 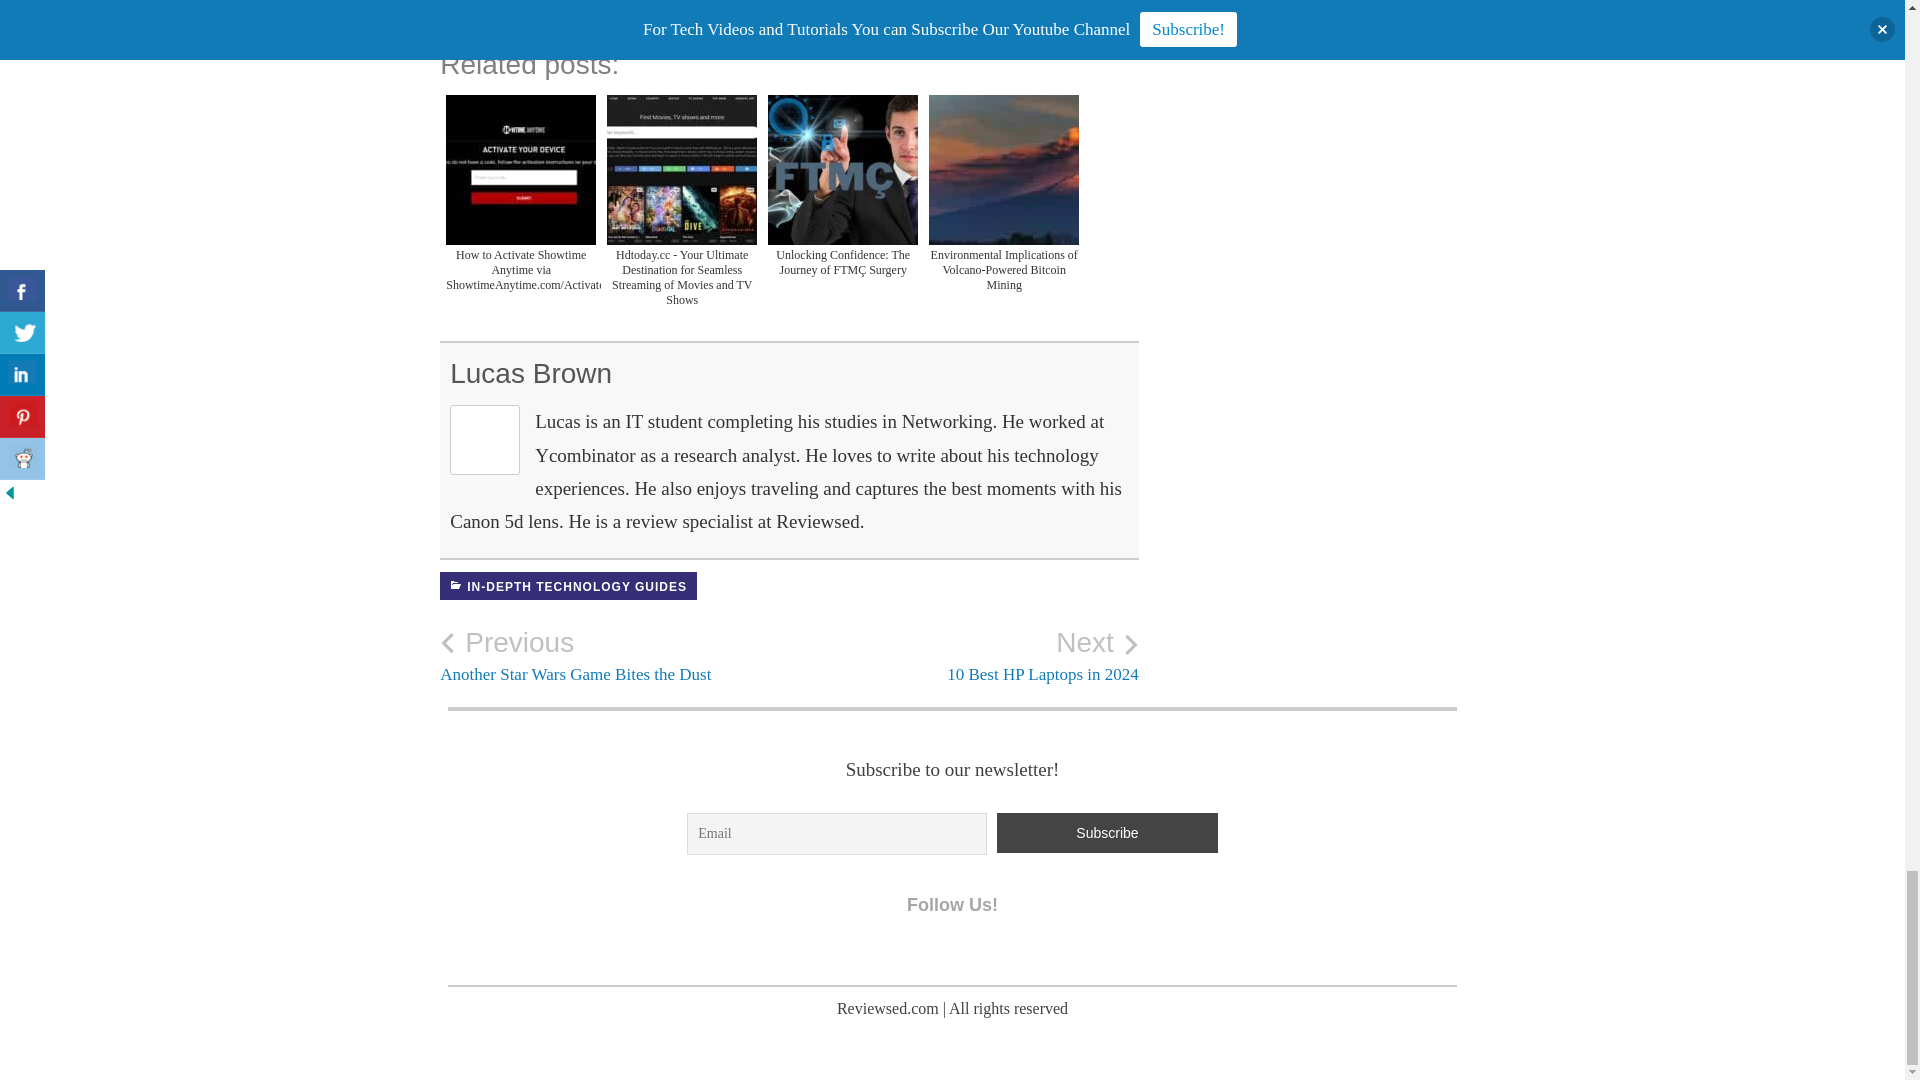 I want to click on Subscribe, so click(x=1106, y=833).